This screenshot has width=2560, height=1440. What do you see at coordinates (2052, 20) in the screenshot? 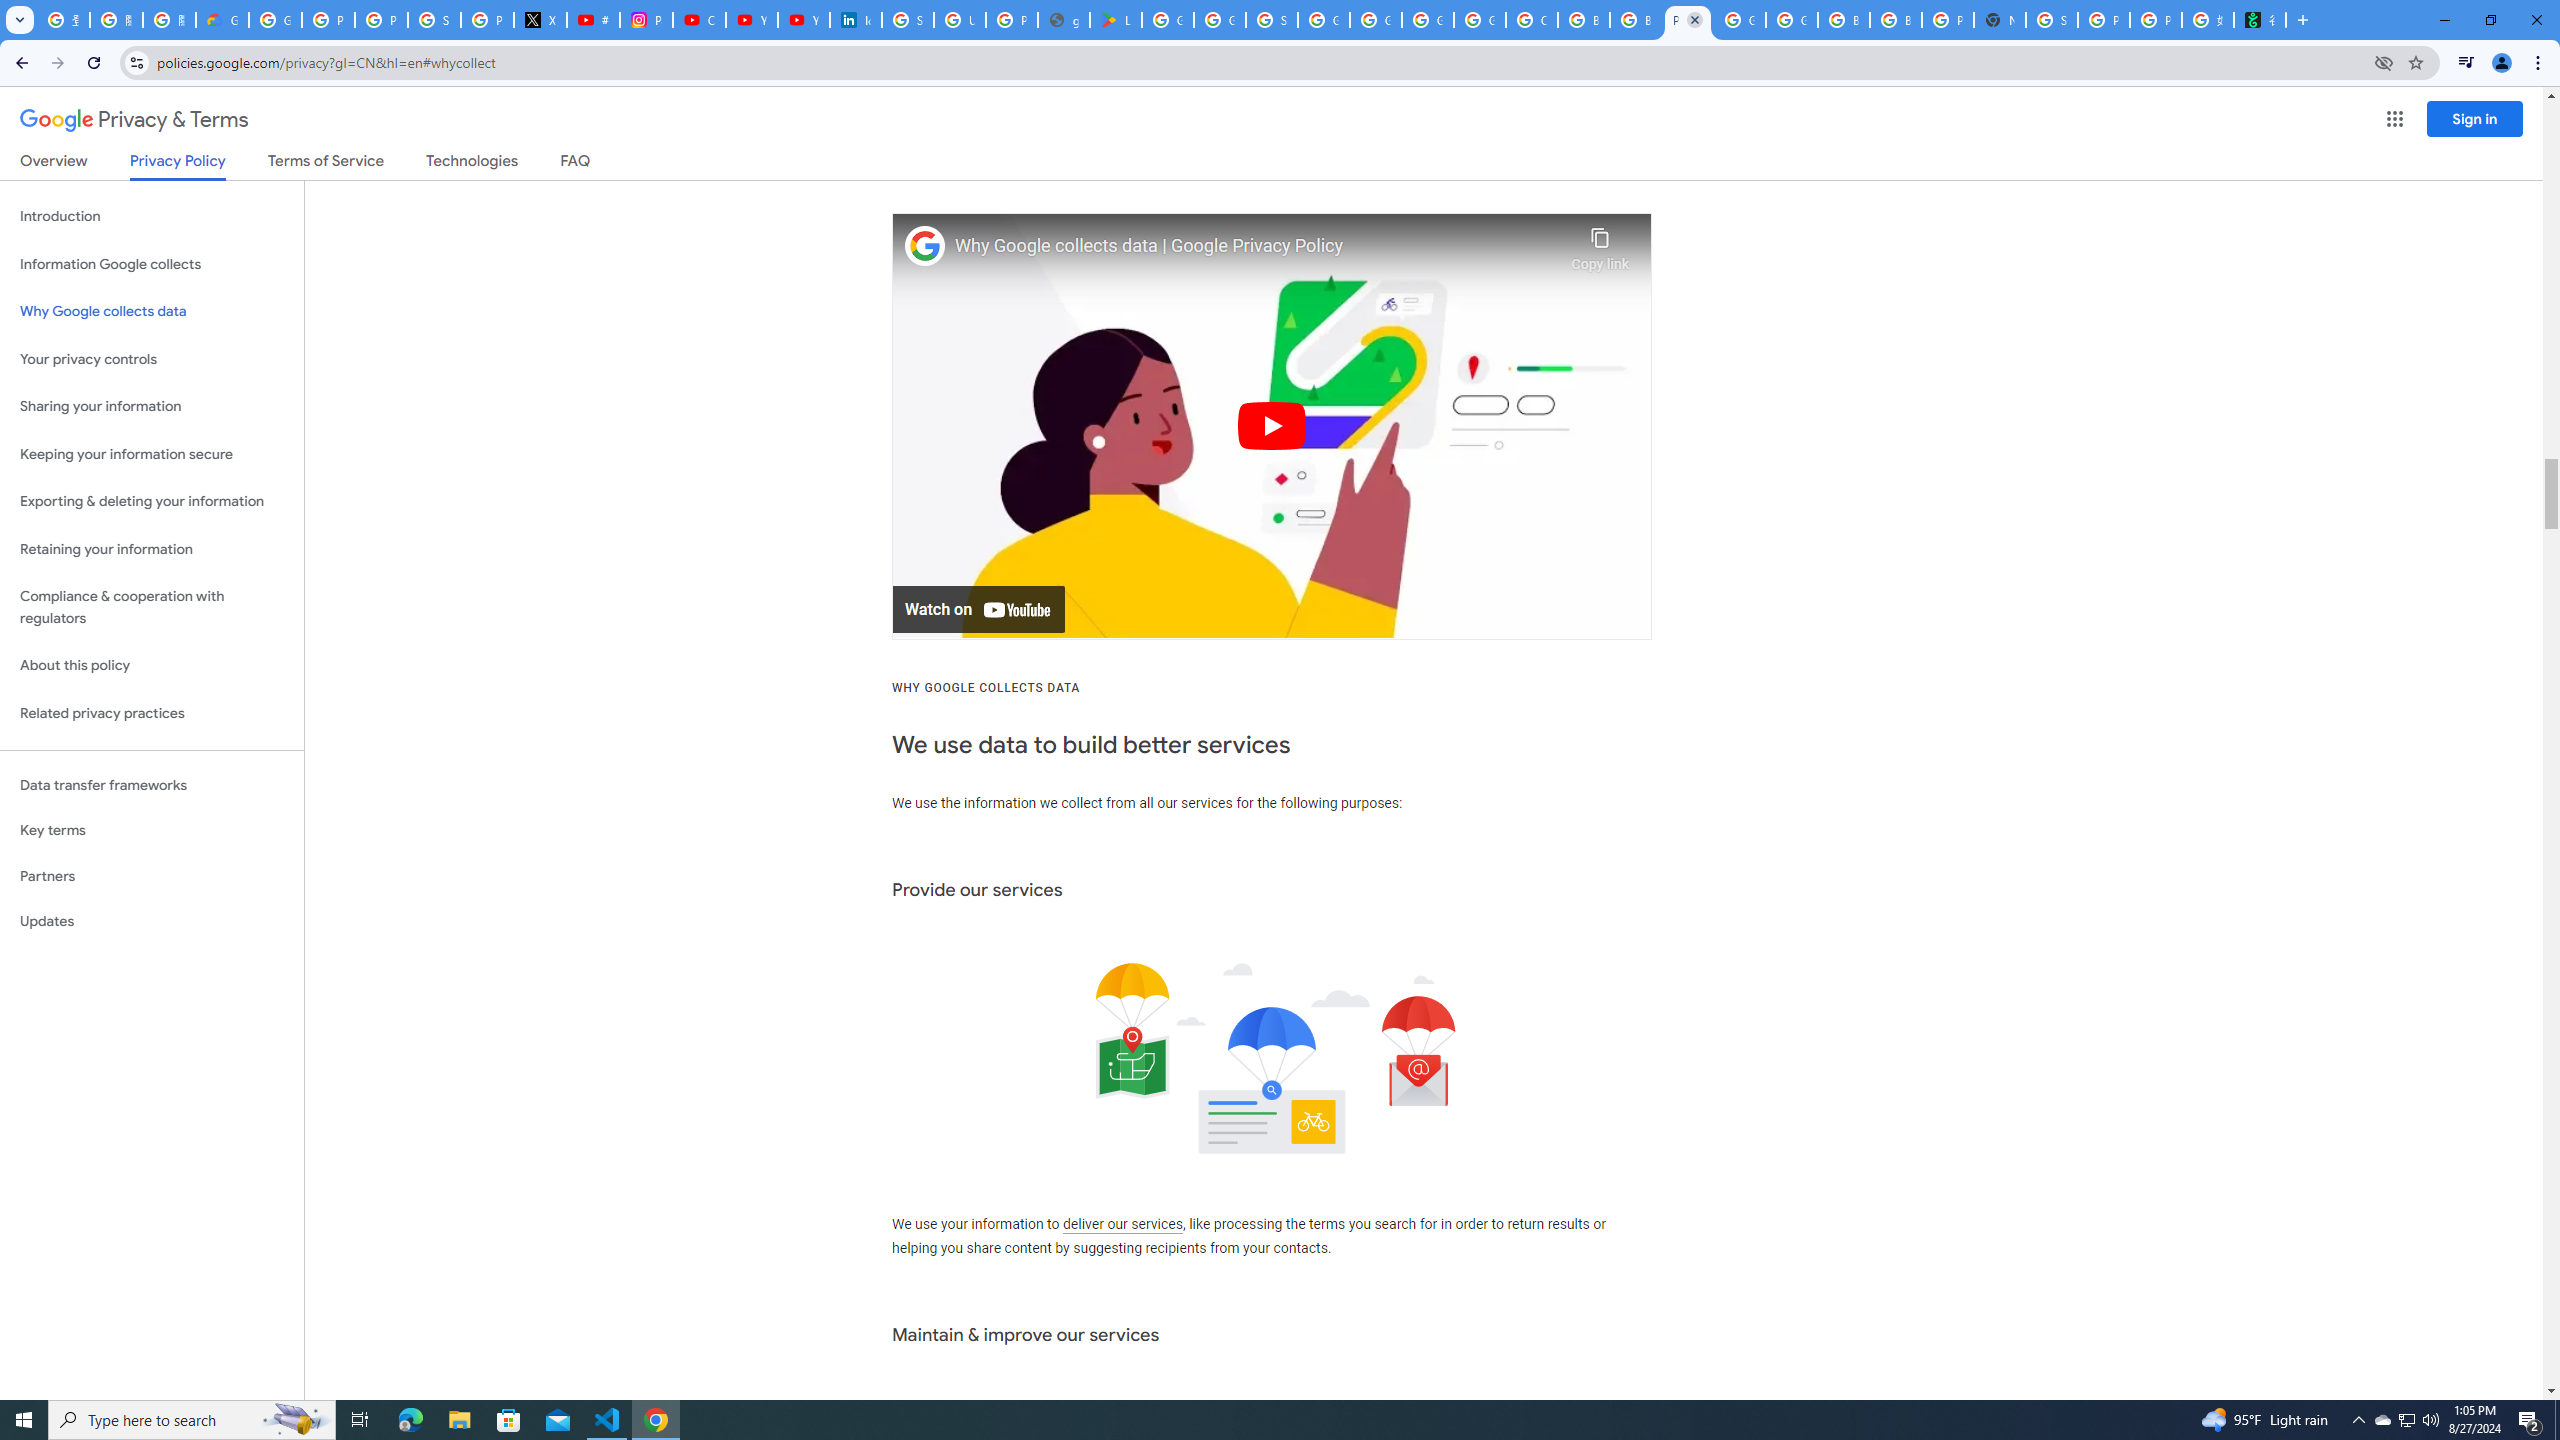
I see `Sign in - Google Accounts` at bounding box center [2052, 20].